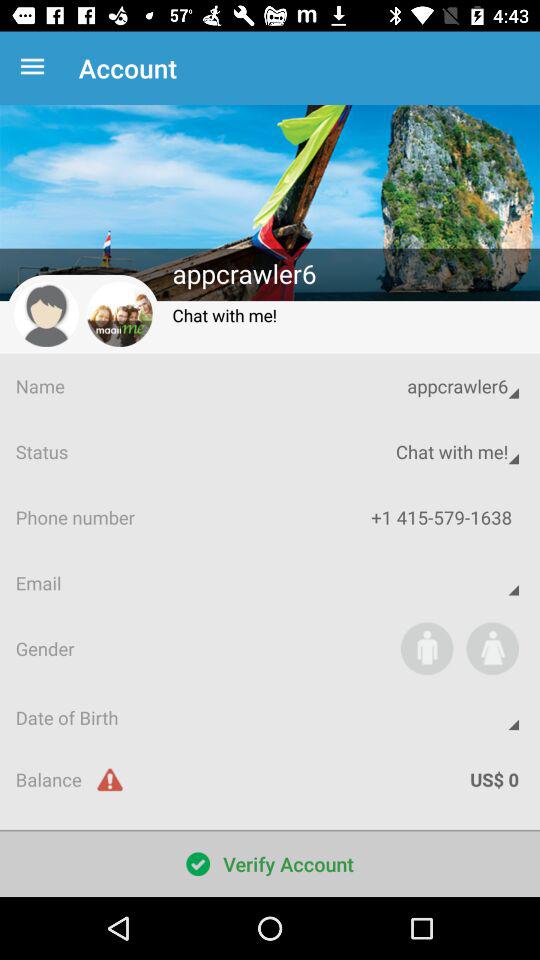  Describe the element at coordinates (270, 864) in the screenshot. I see `flip to the verify account icon` at that location.